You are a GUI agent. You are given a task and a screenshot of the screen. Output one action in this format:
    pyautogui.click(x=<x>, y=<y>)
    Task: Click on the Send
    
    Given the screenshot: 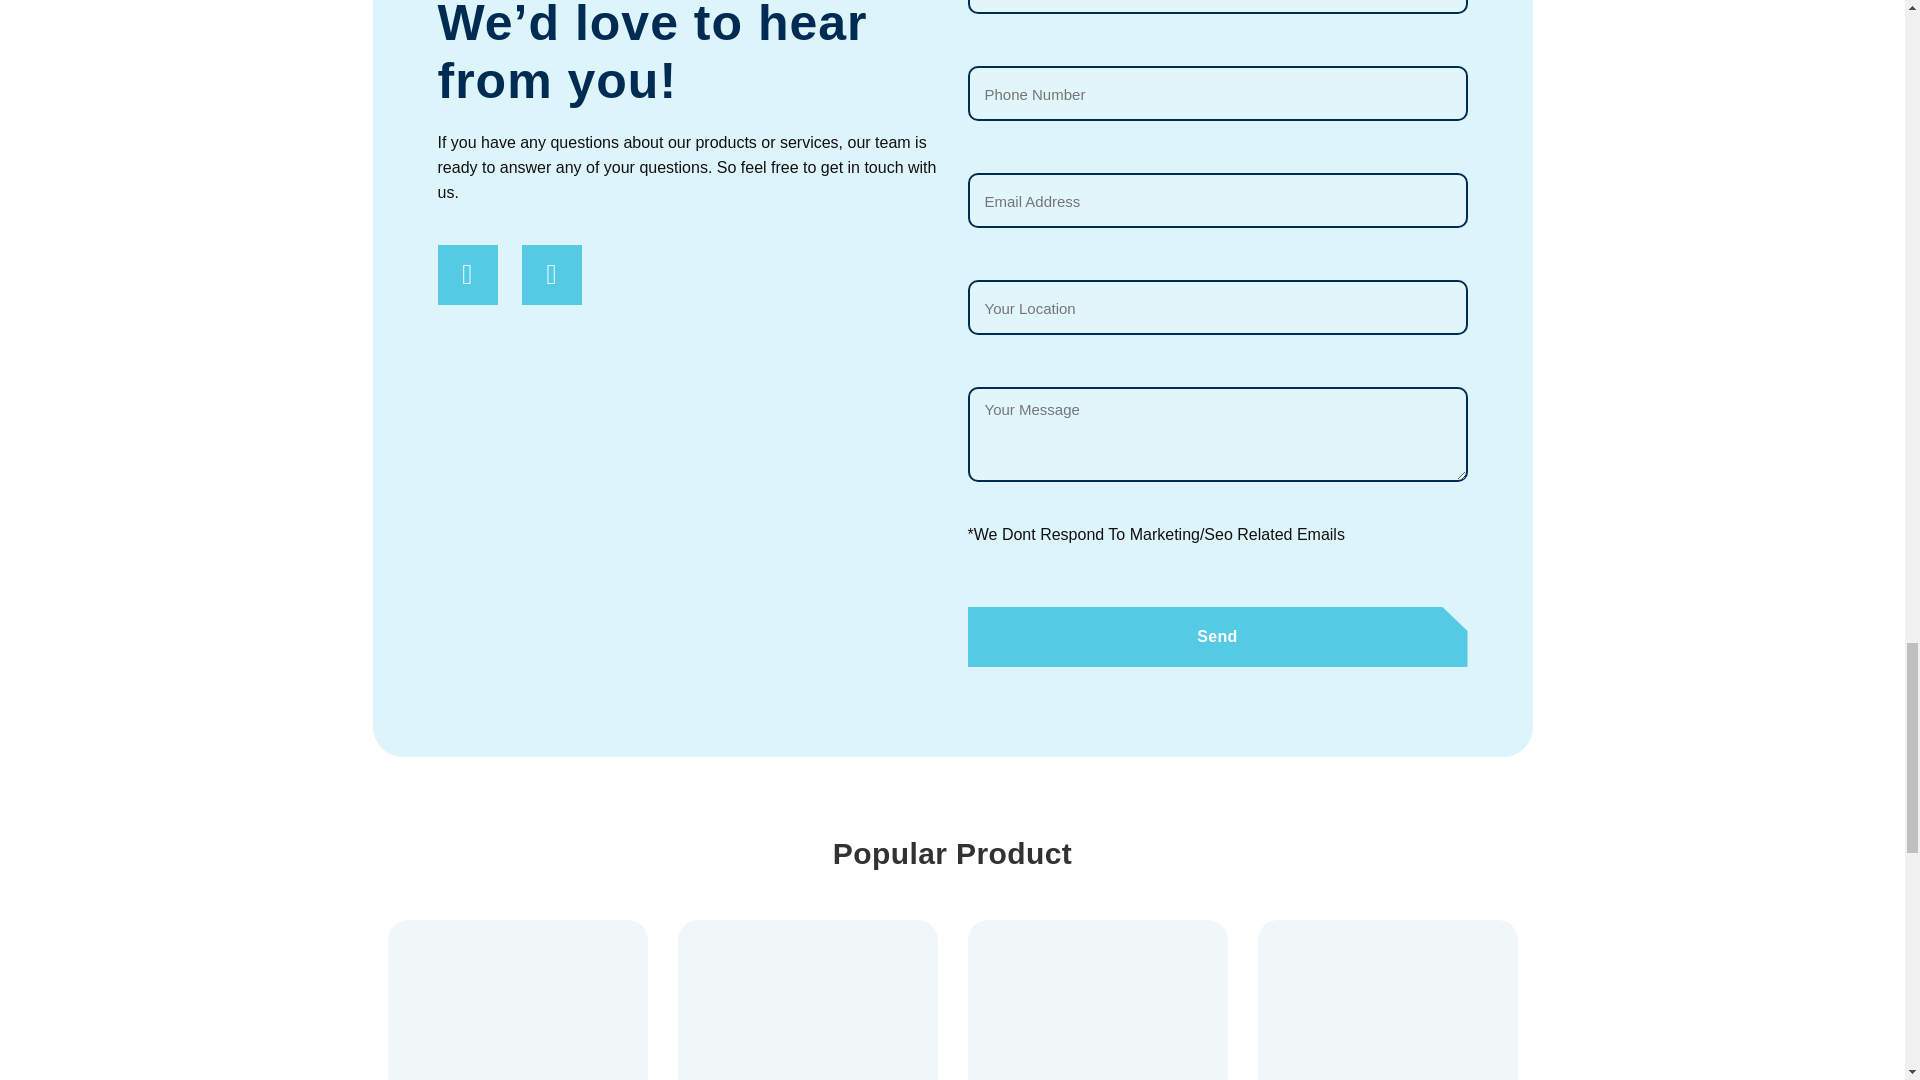 What is the action you would take?
    pyautogui.click(x=1218, y=636)
    